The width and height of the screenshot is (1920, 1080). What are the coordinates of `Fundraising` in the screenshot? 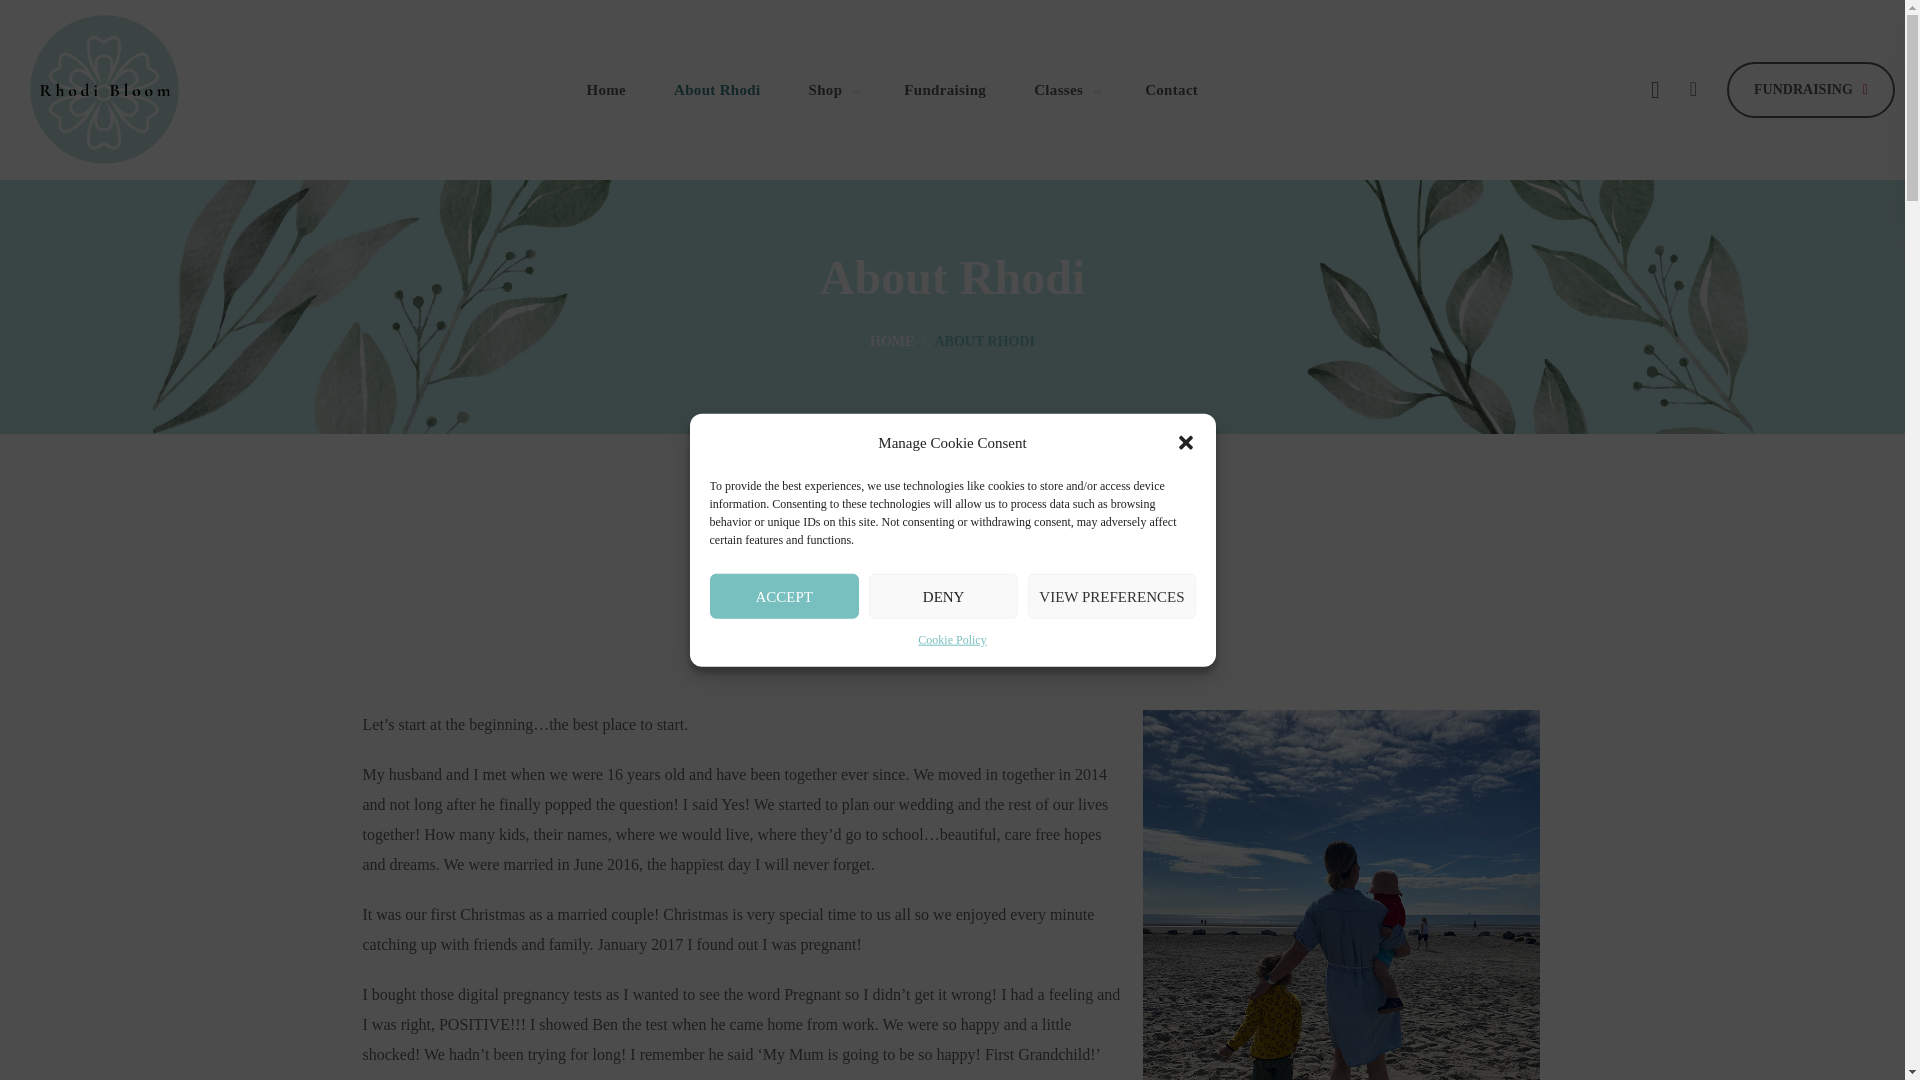 It's located at (944, 89).